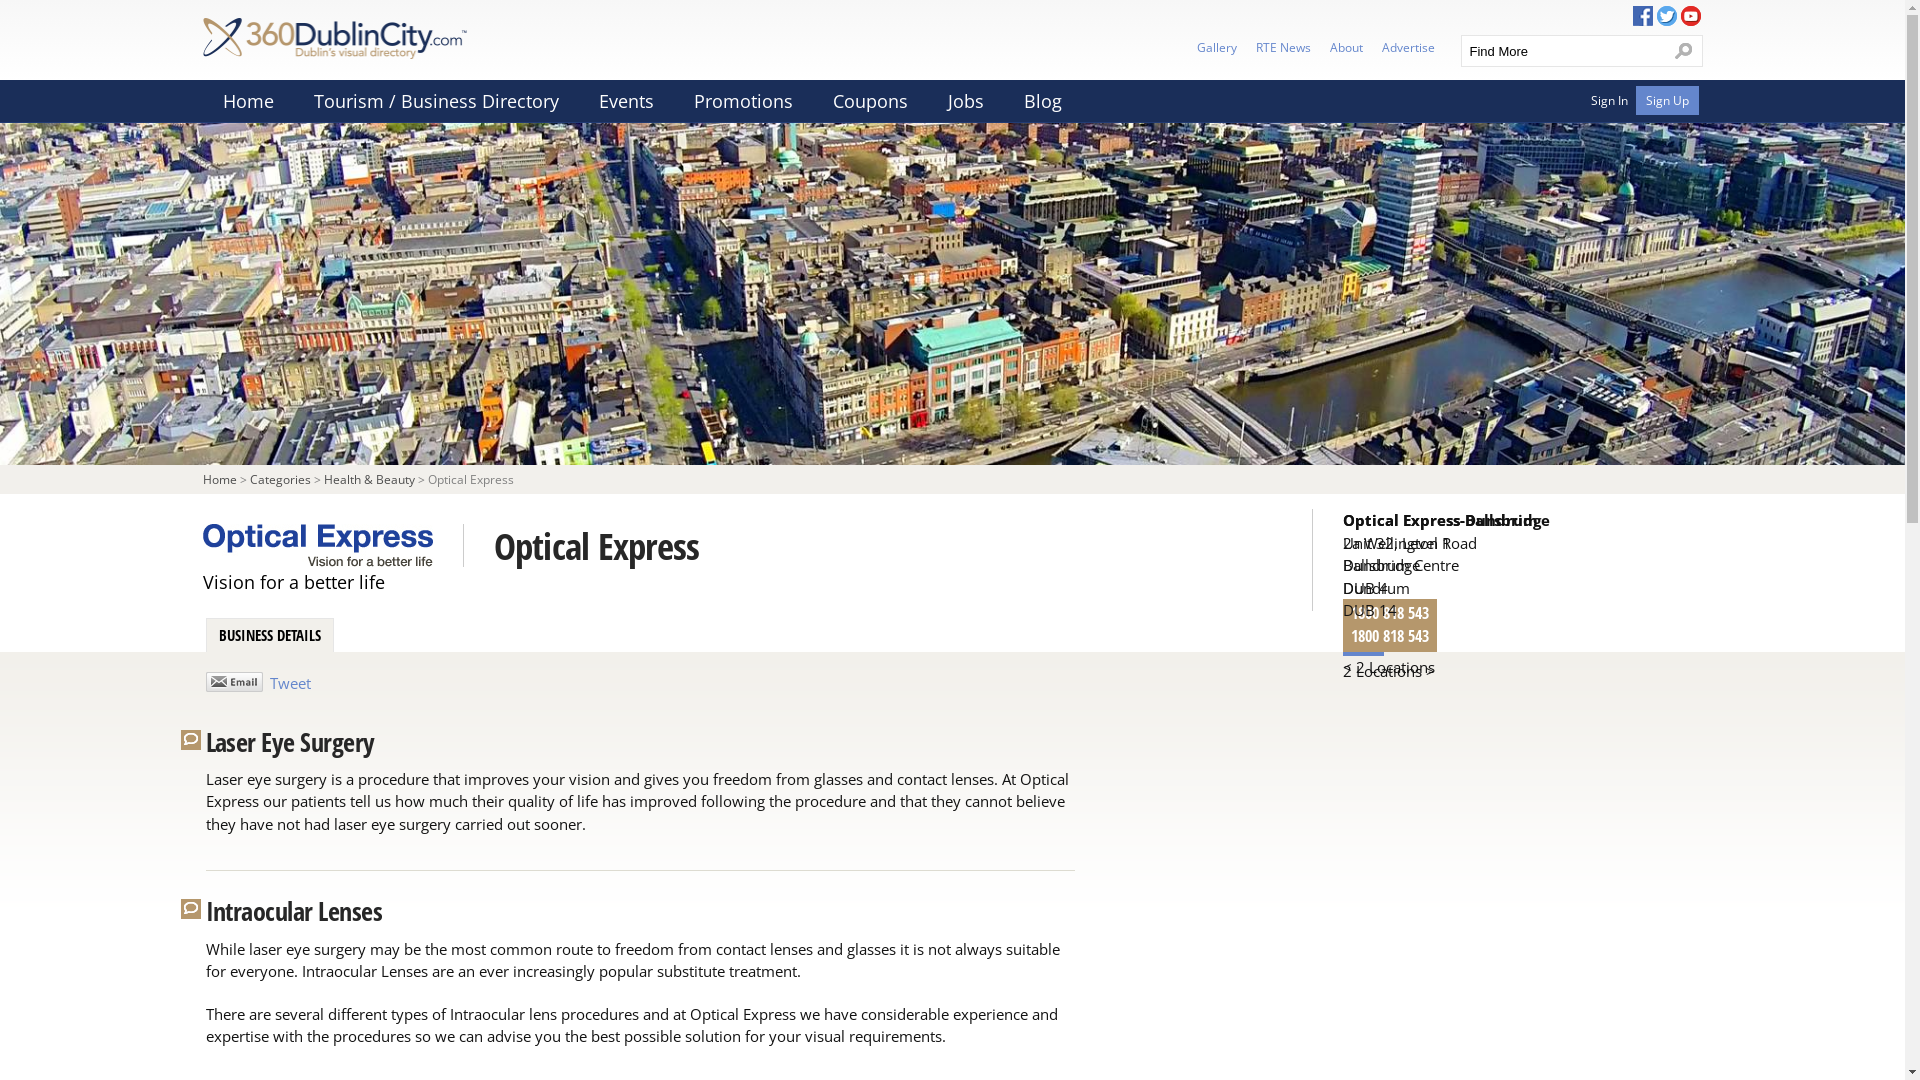 Image resolution: width=1920 pixels, height=1080 pixels. Describe the element at coordinates (626, 101) in the screenshot. I see `Events` at that location.